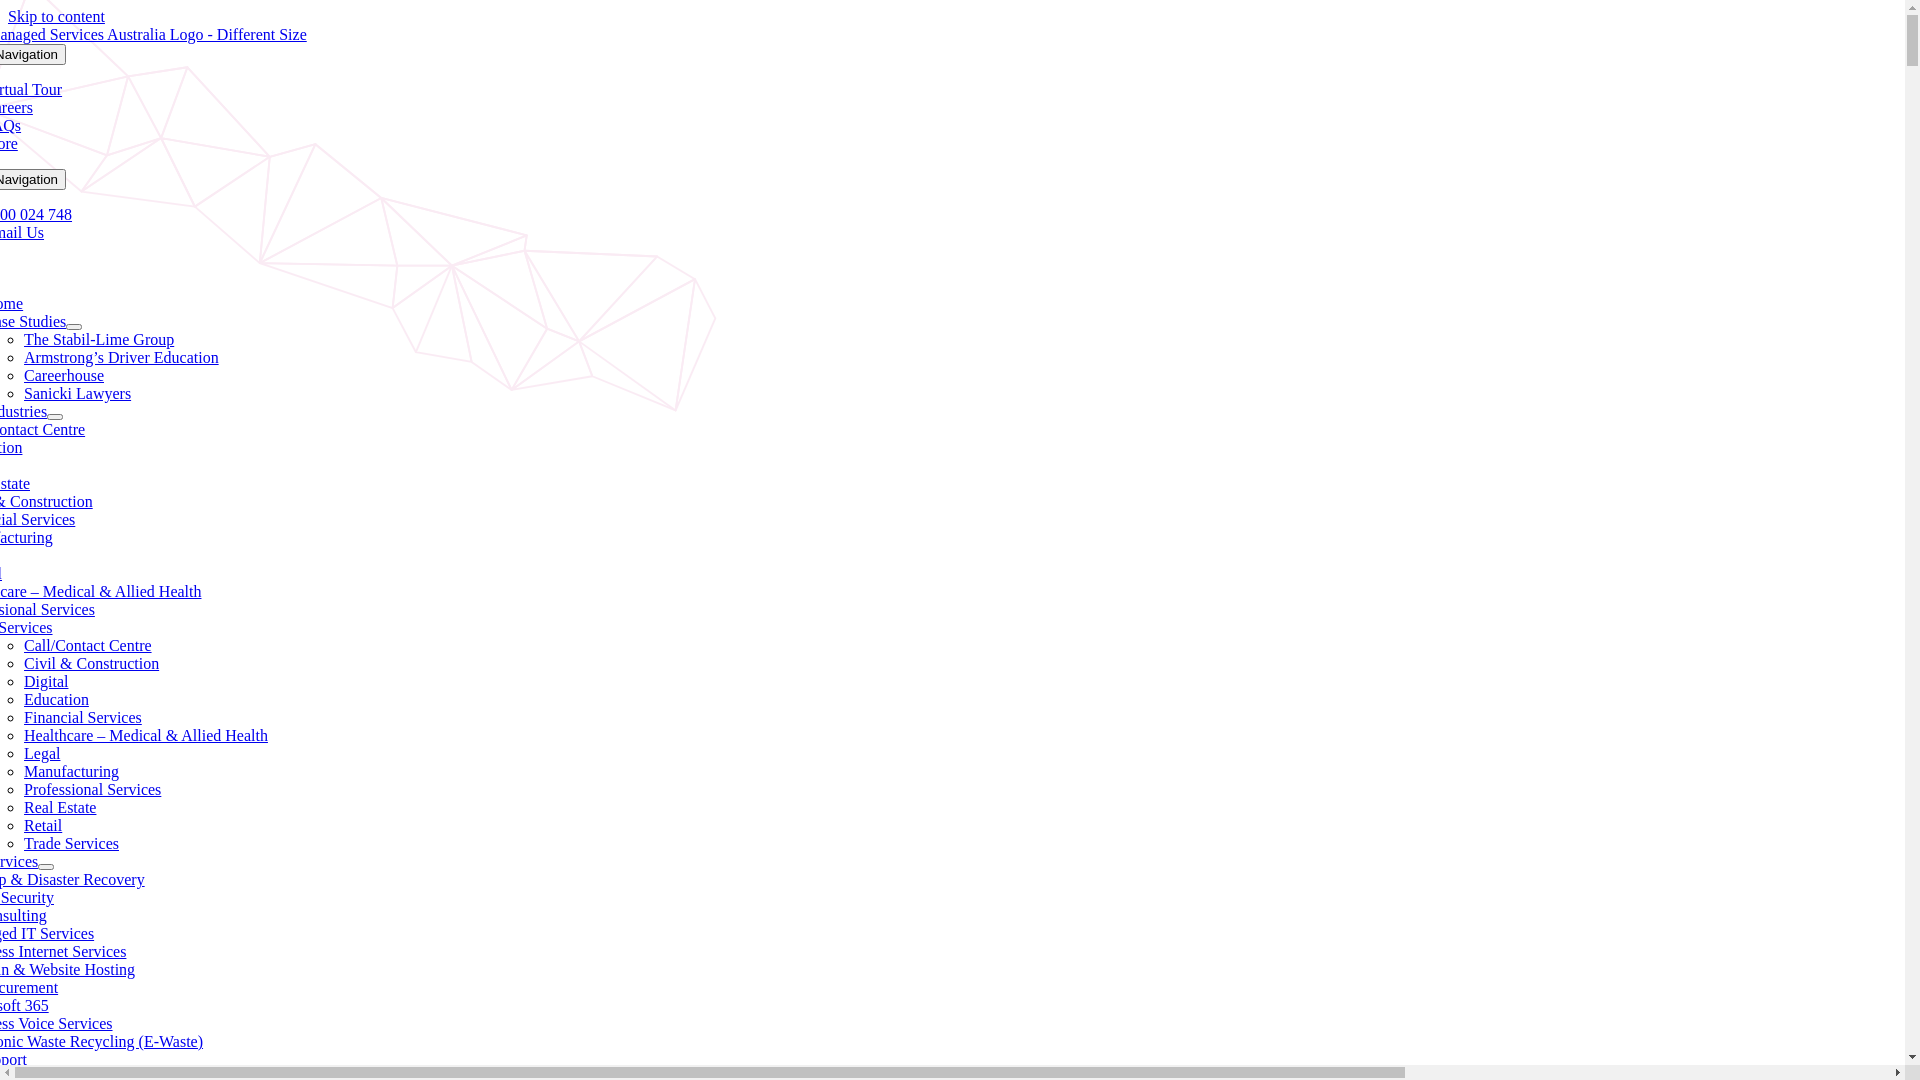  I want to click on Call/Contact Centre, so click(88, 646).